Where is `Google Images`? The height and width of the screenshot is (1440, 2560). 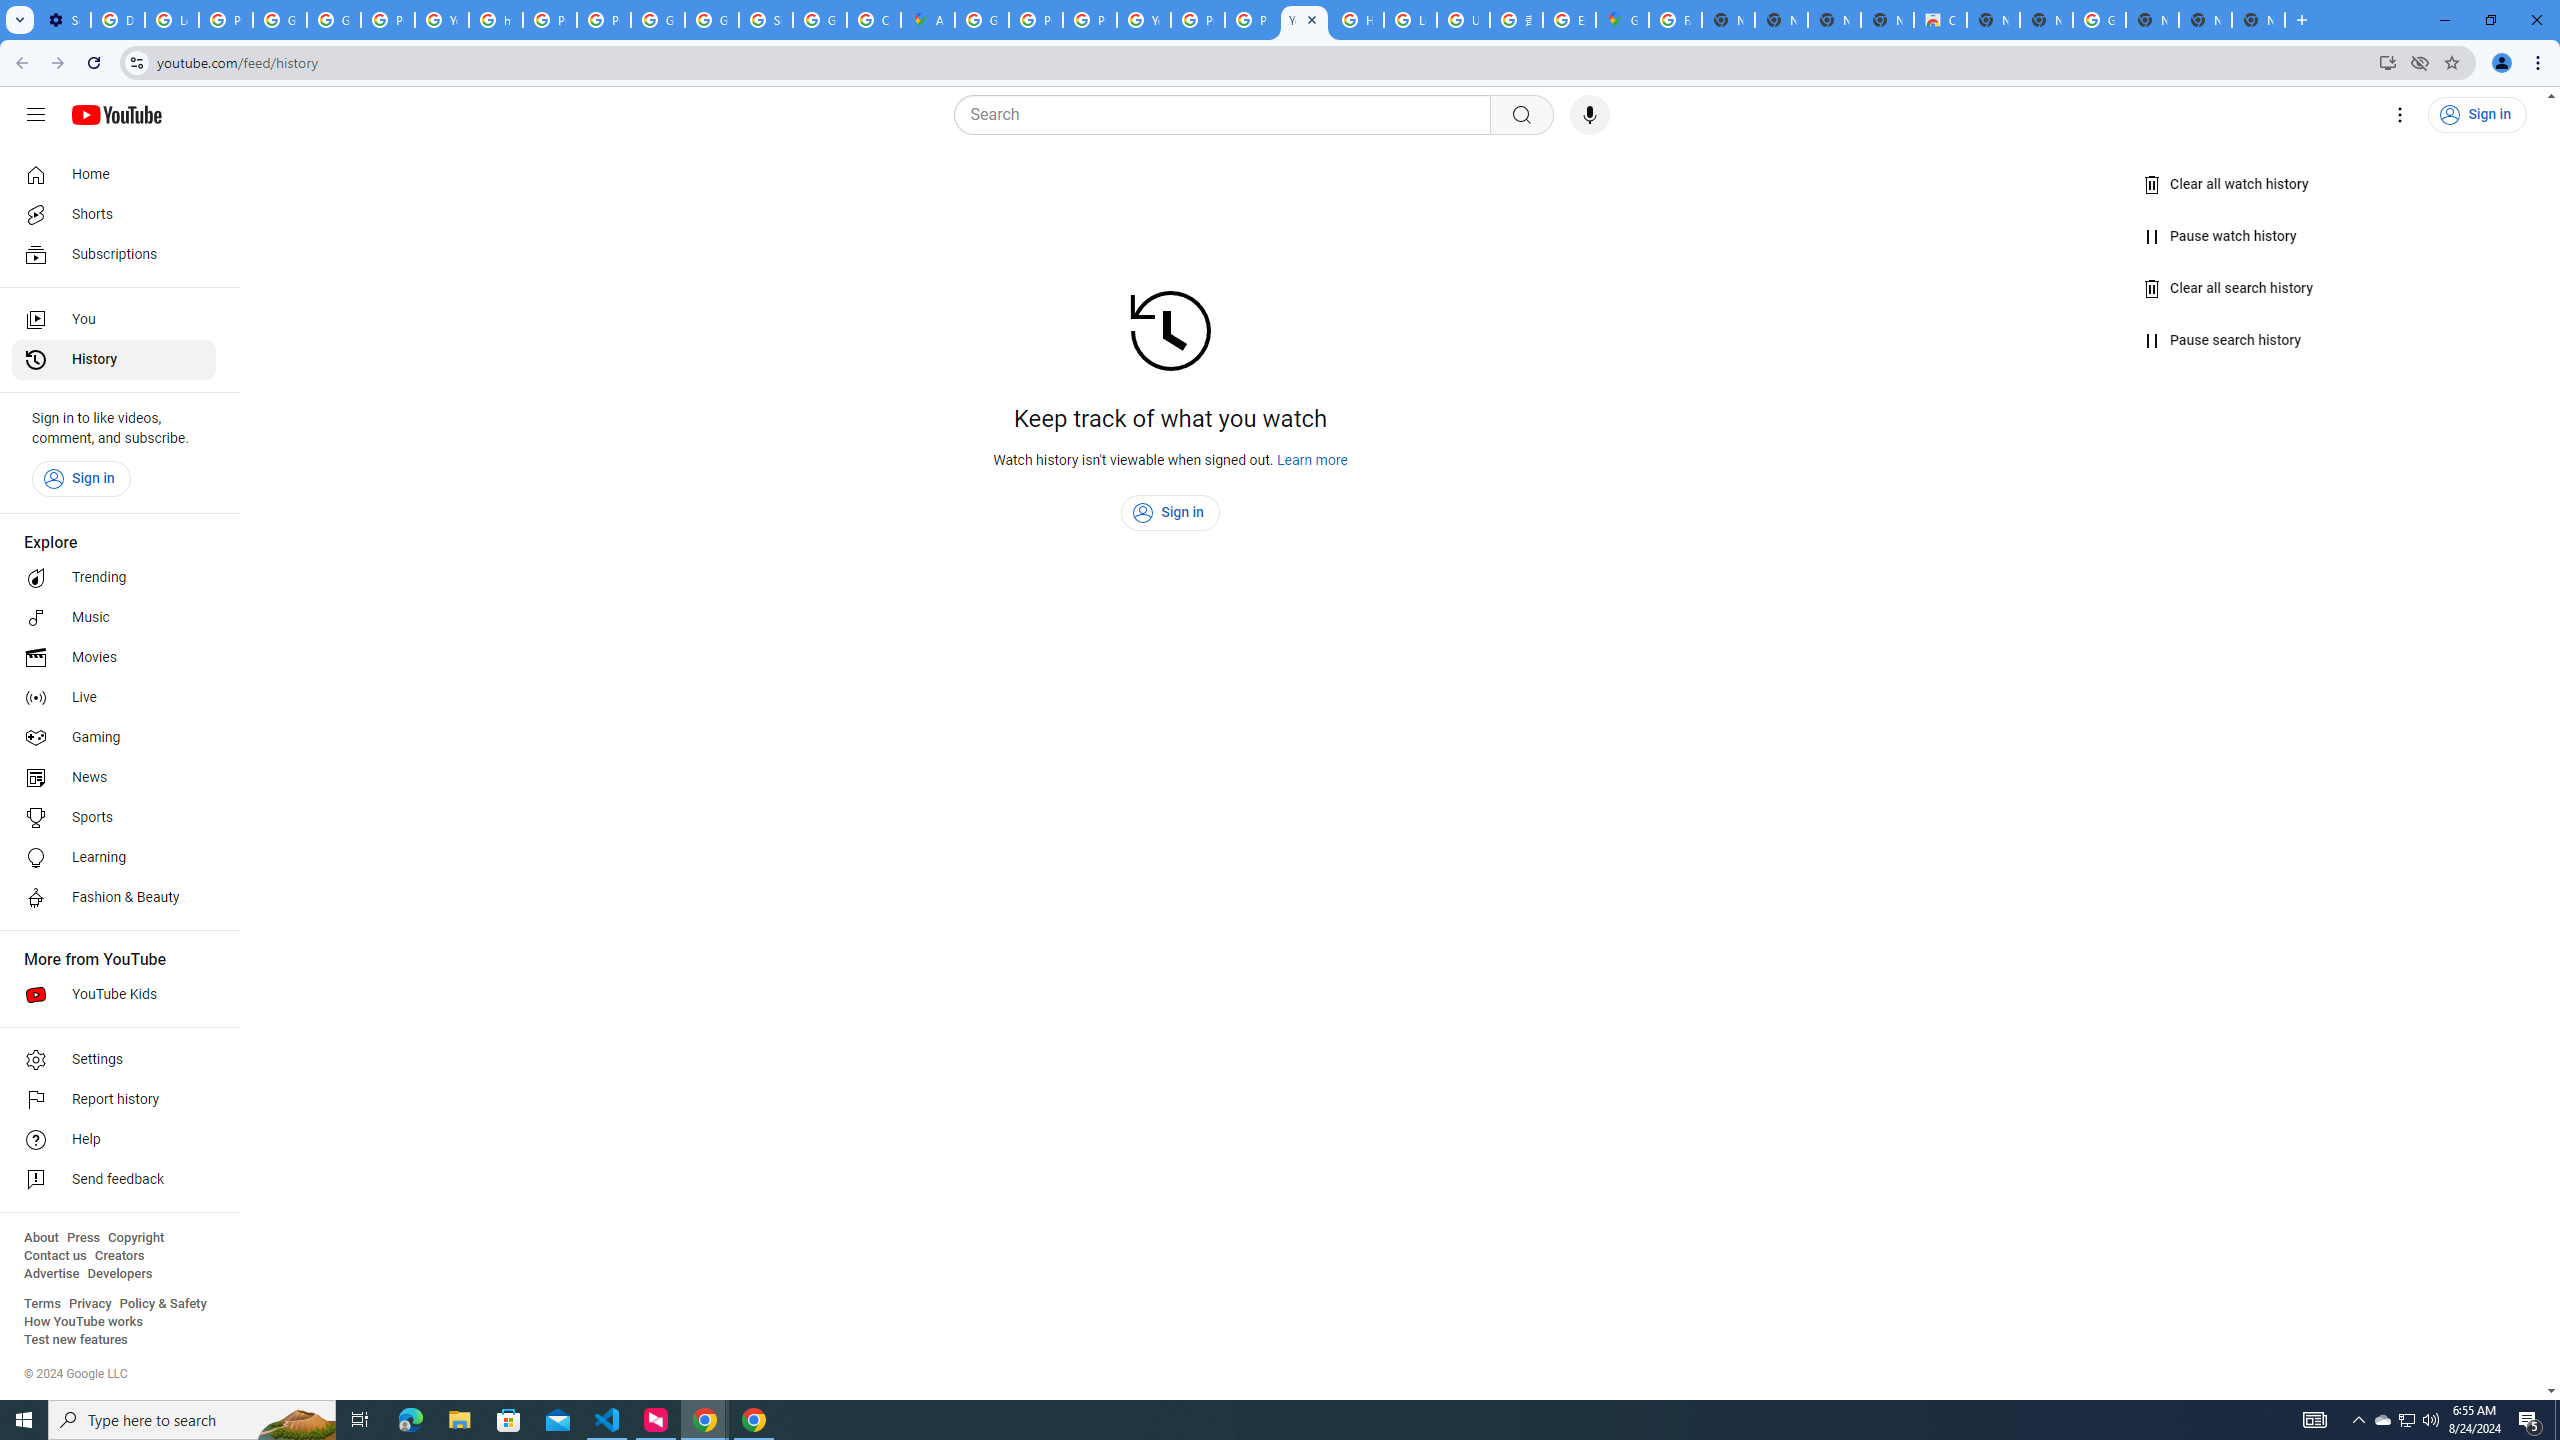 Google Images is located at coordinates (2099, 20).